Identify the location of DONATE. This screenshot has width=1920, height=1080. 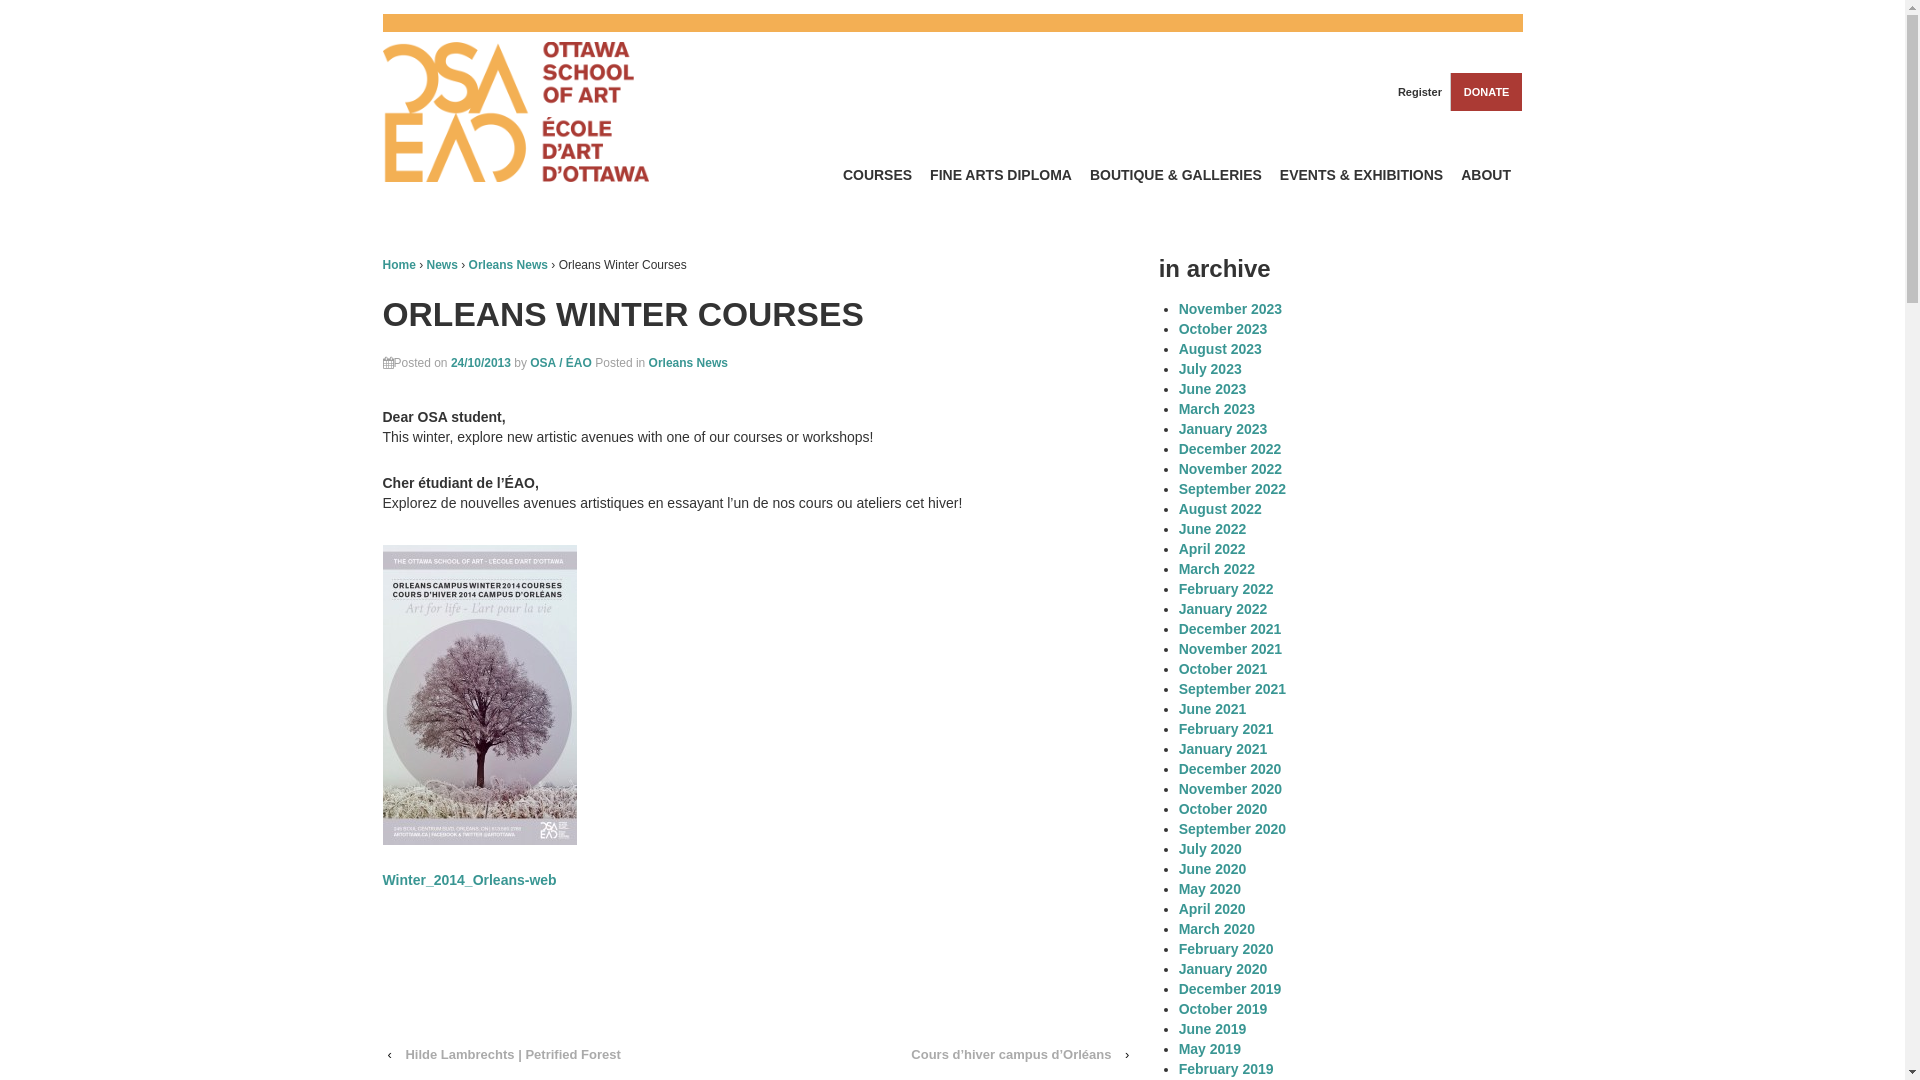
(1486, 92).